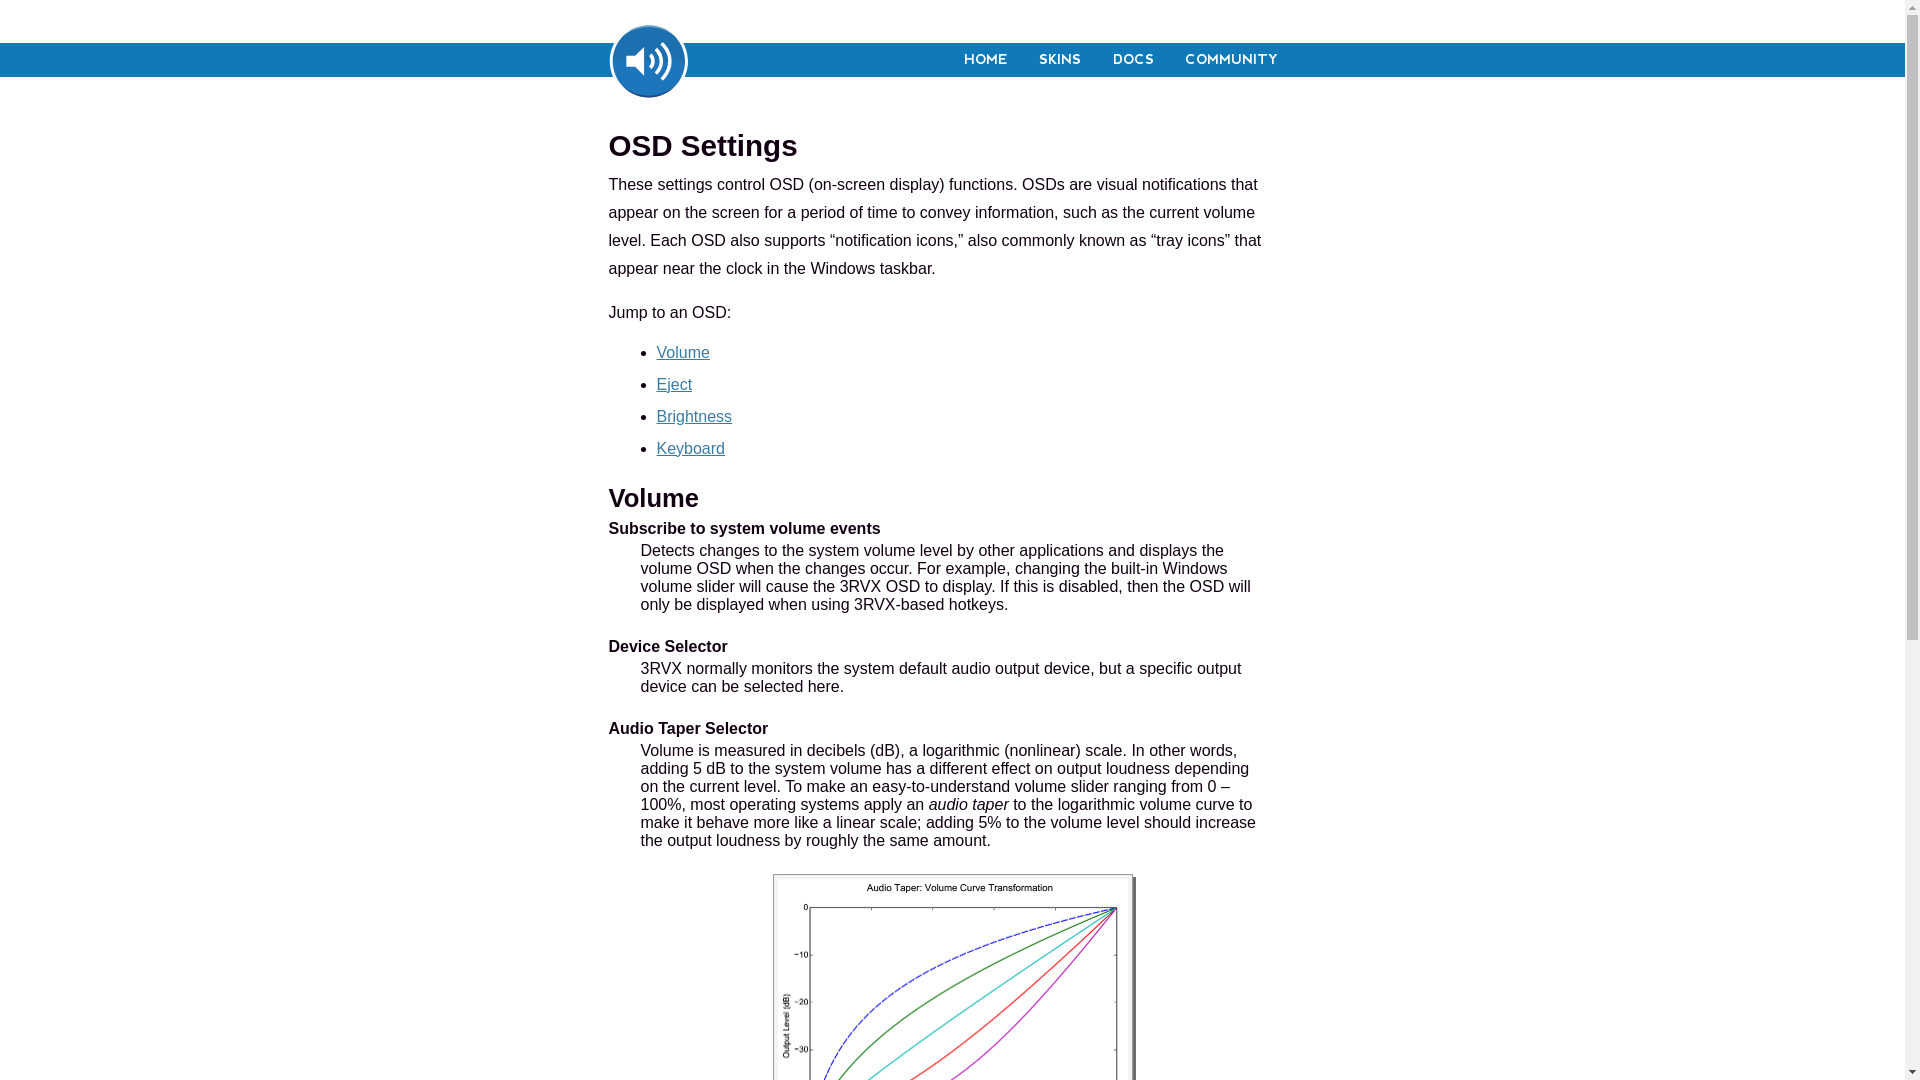  I want to click on 3RVX, so click(648, 61).